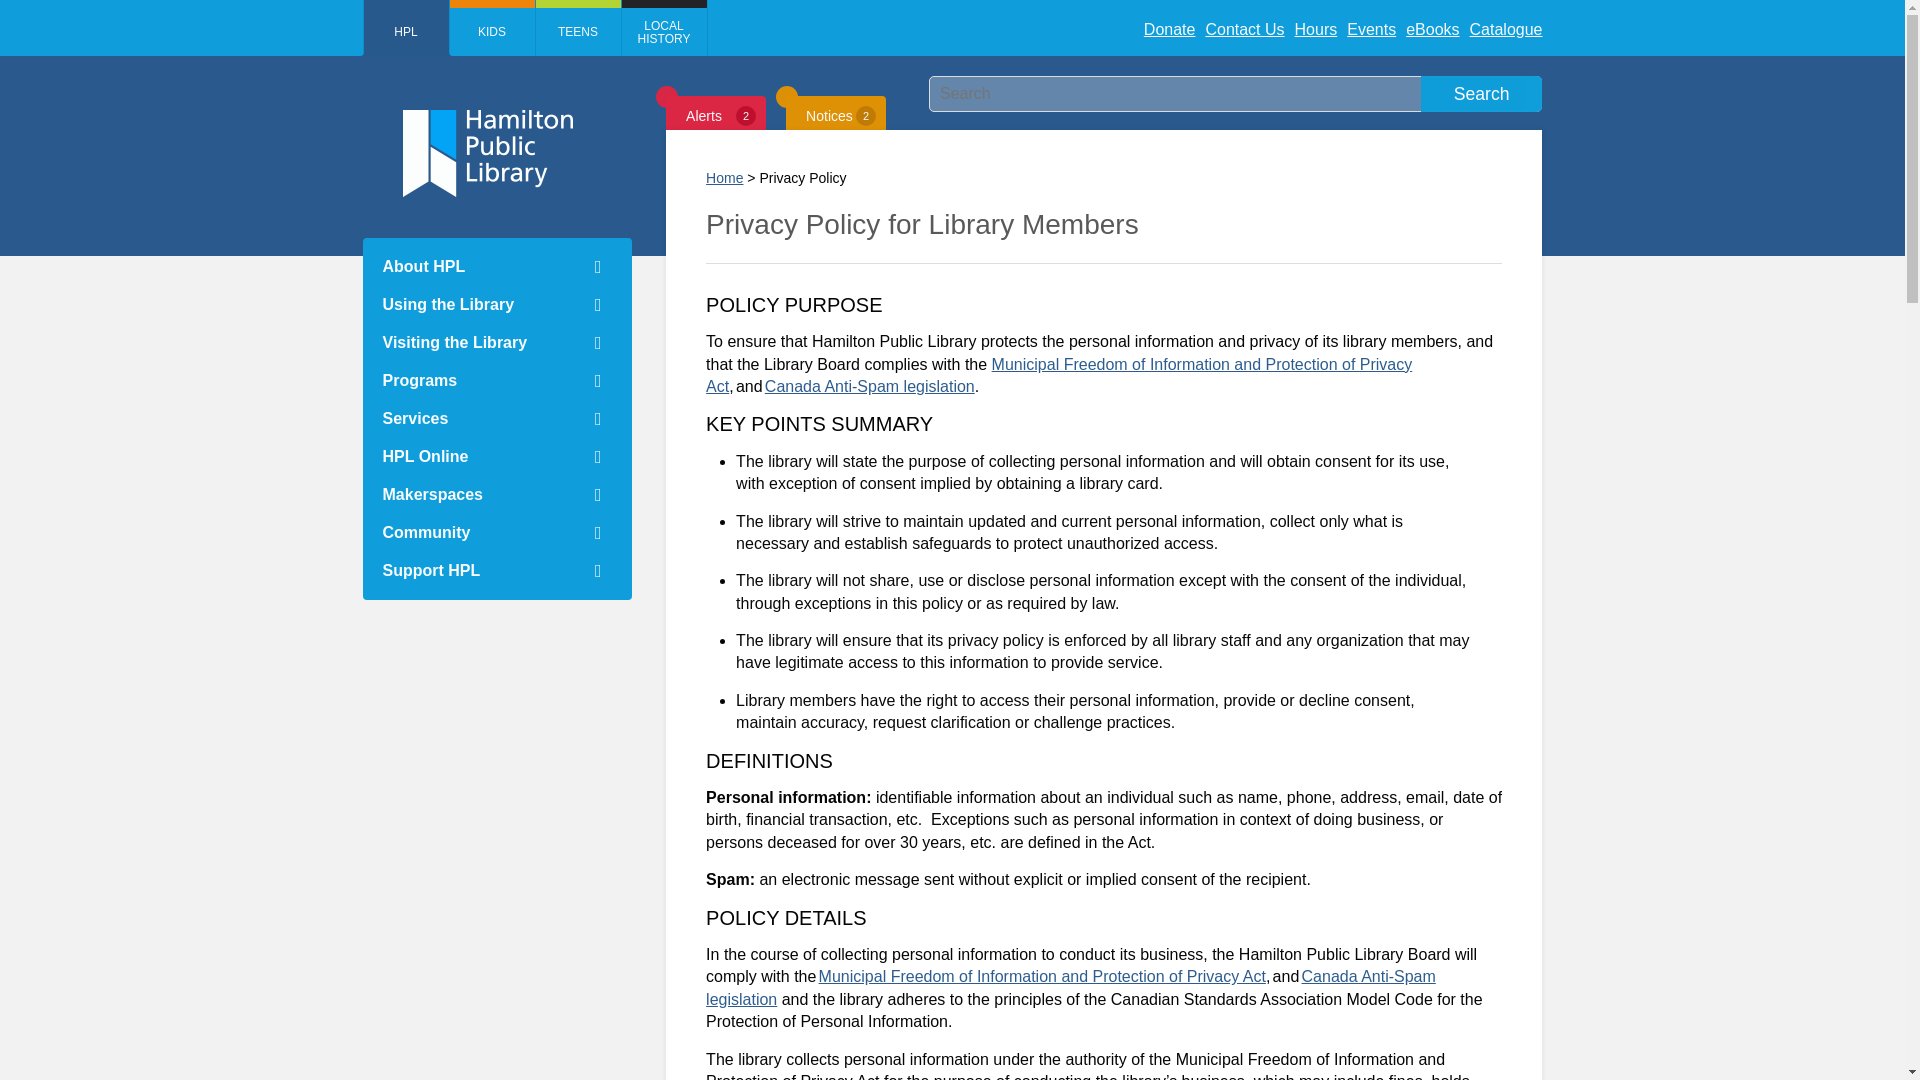  I want to click on eBooks, so click(1432, 29).